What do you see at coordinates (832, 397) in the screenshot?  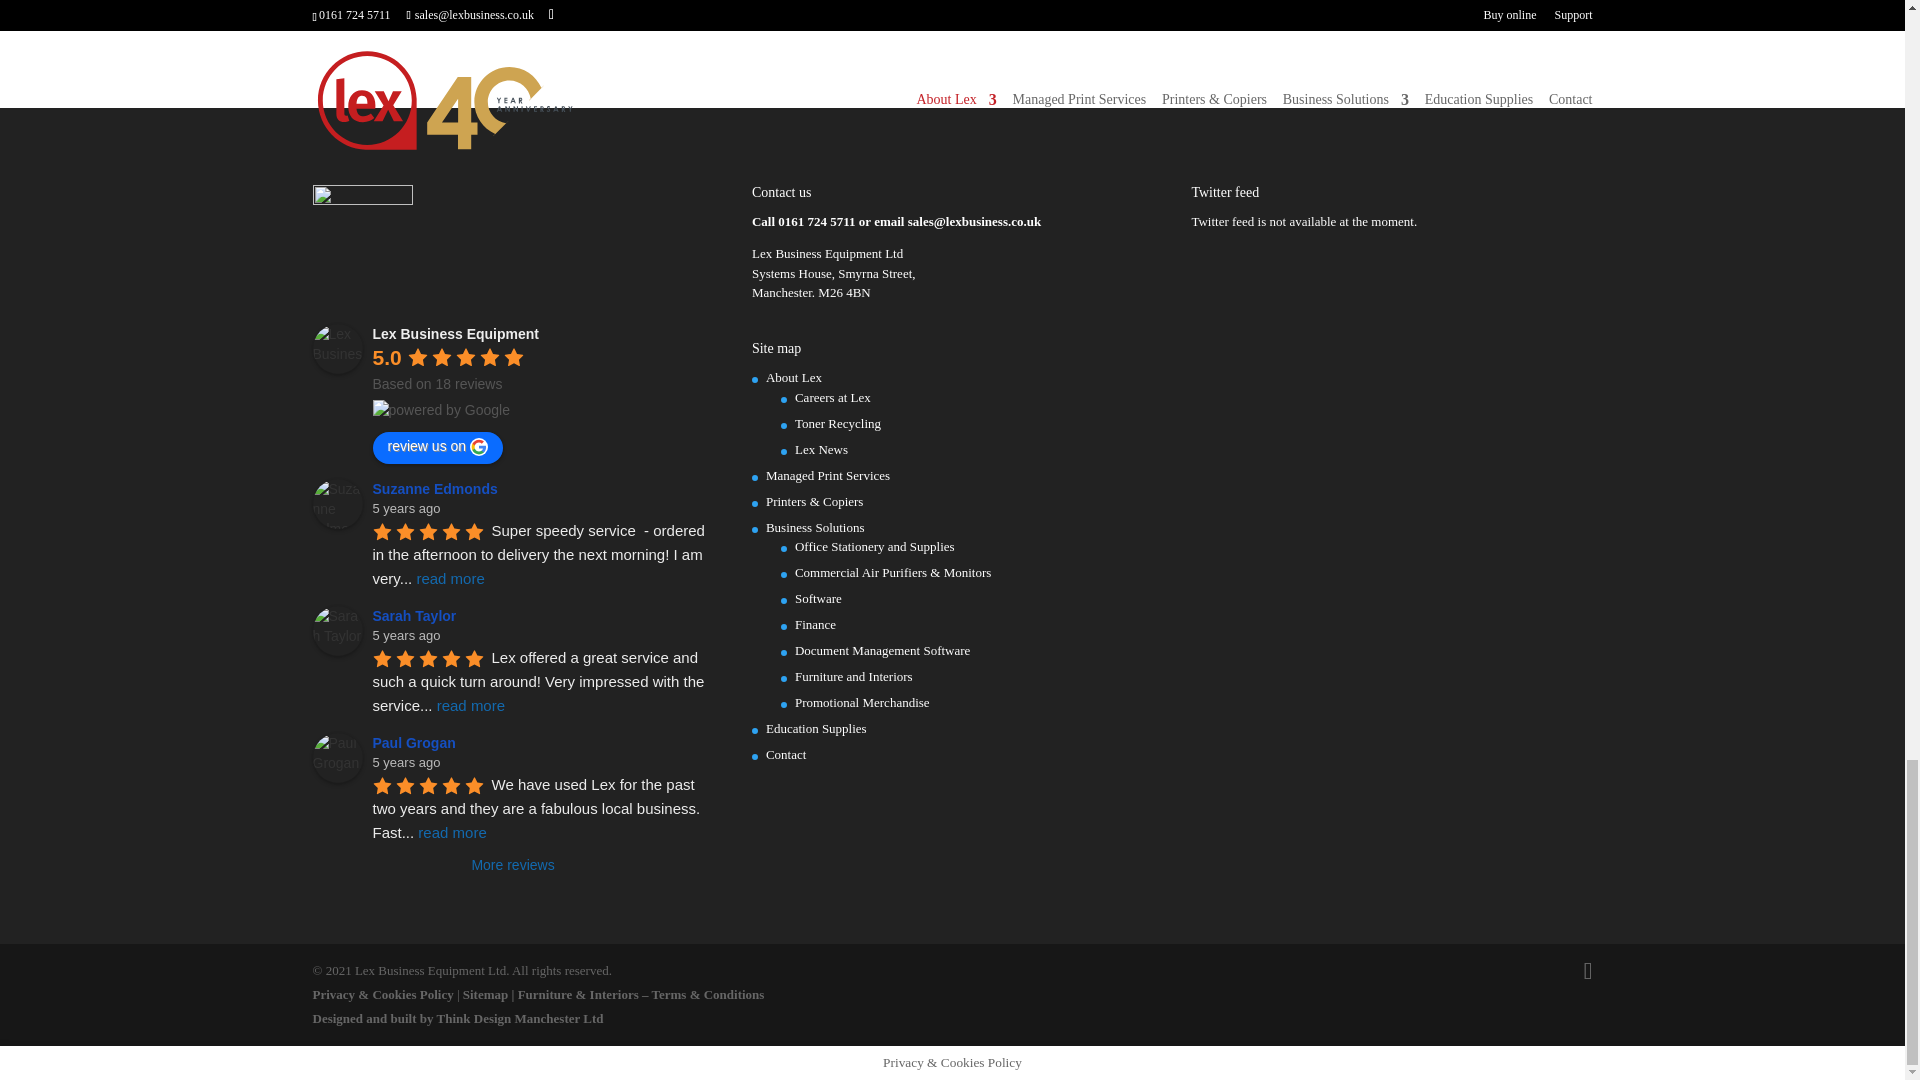 I see `Careers at Lex` at bounding box center [832, 397].